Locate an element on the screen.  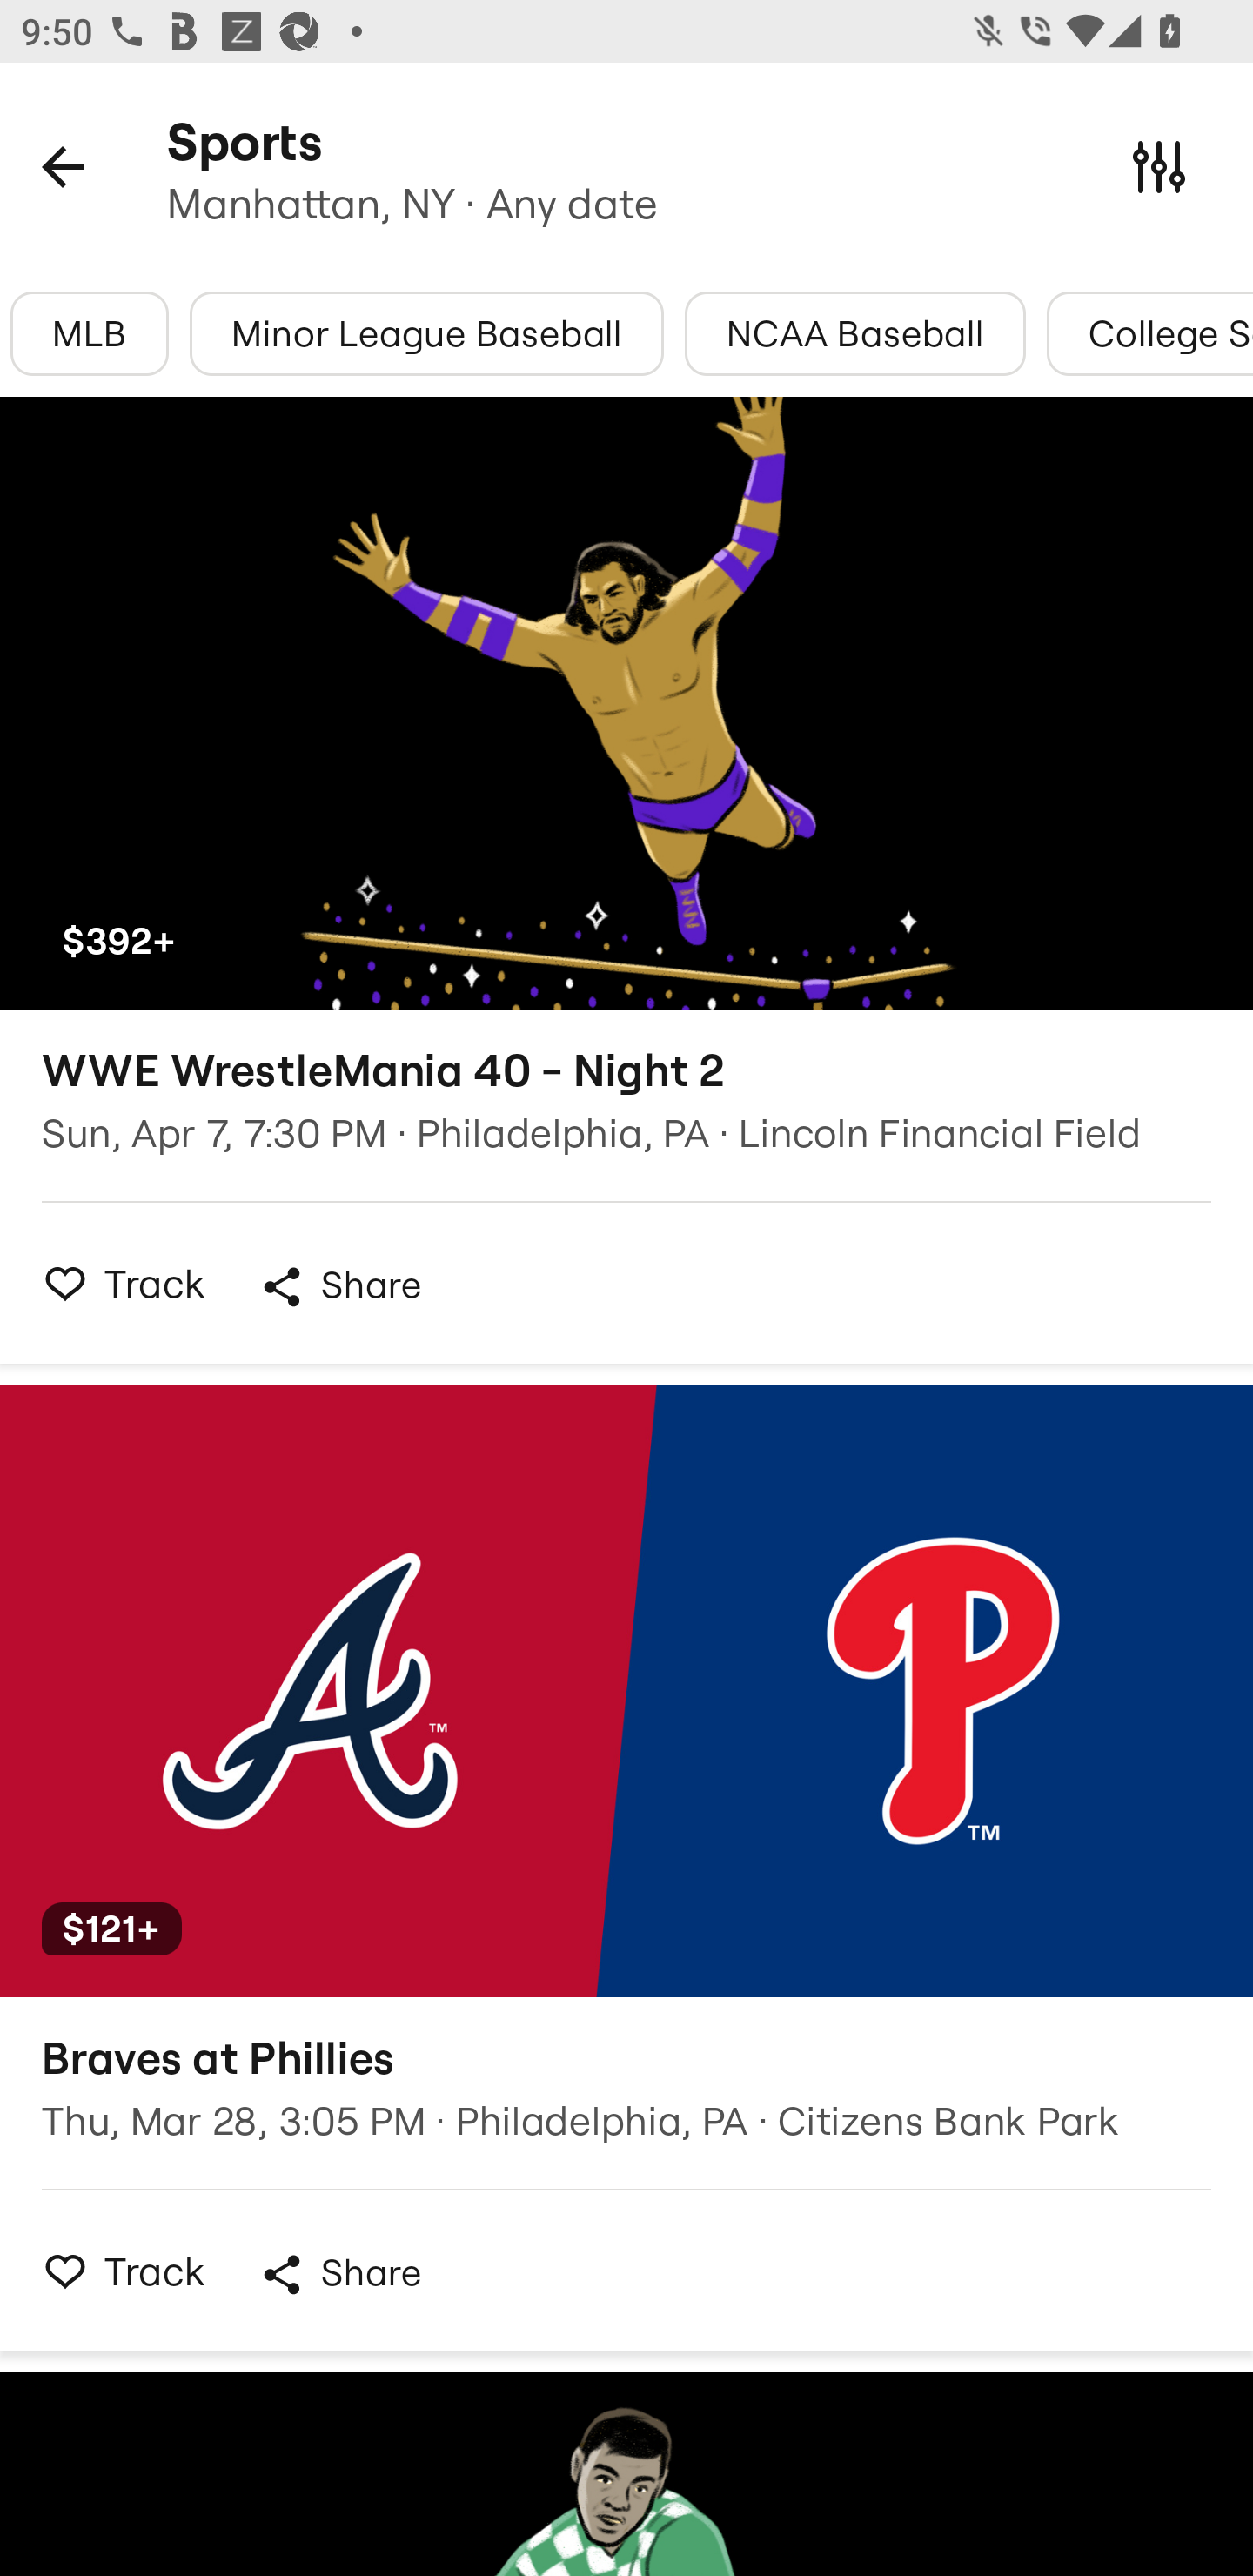
Share is located at coordinates (339, 1286).